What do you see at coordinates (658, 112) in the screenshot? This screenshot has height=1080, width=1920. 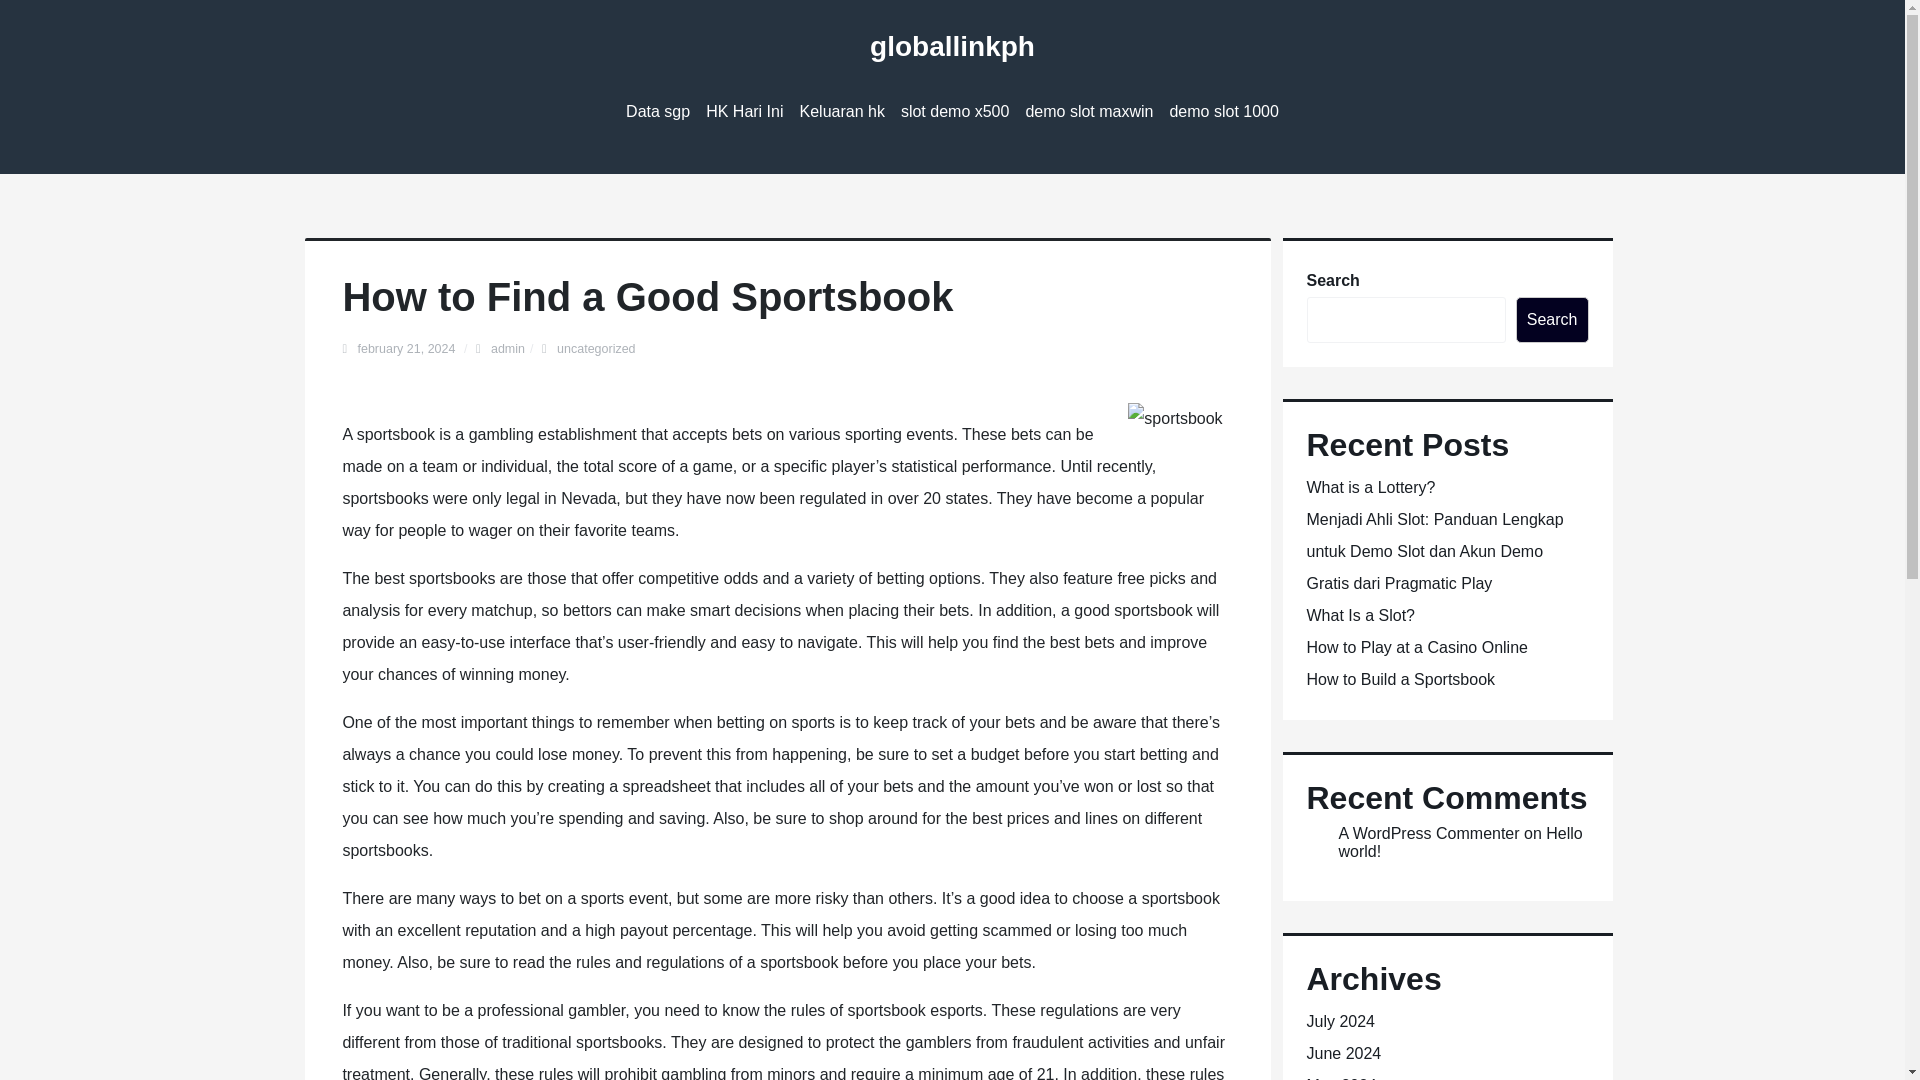 I see `Data sgp` at bounding box center [658, 112].